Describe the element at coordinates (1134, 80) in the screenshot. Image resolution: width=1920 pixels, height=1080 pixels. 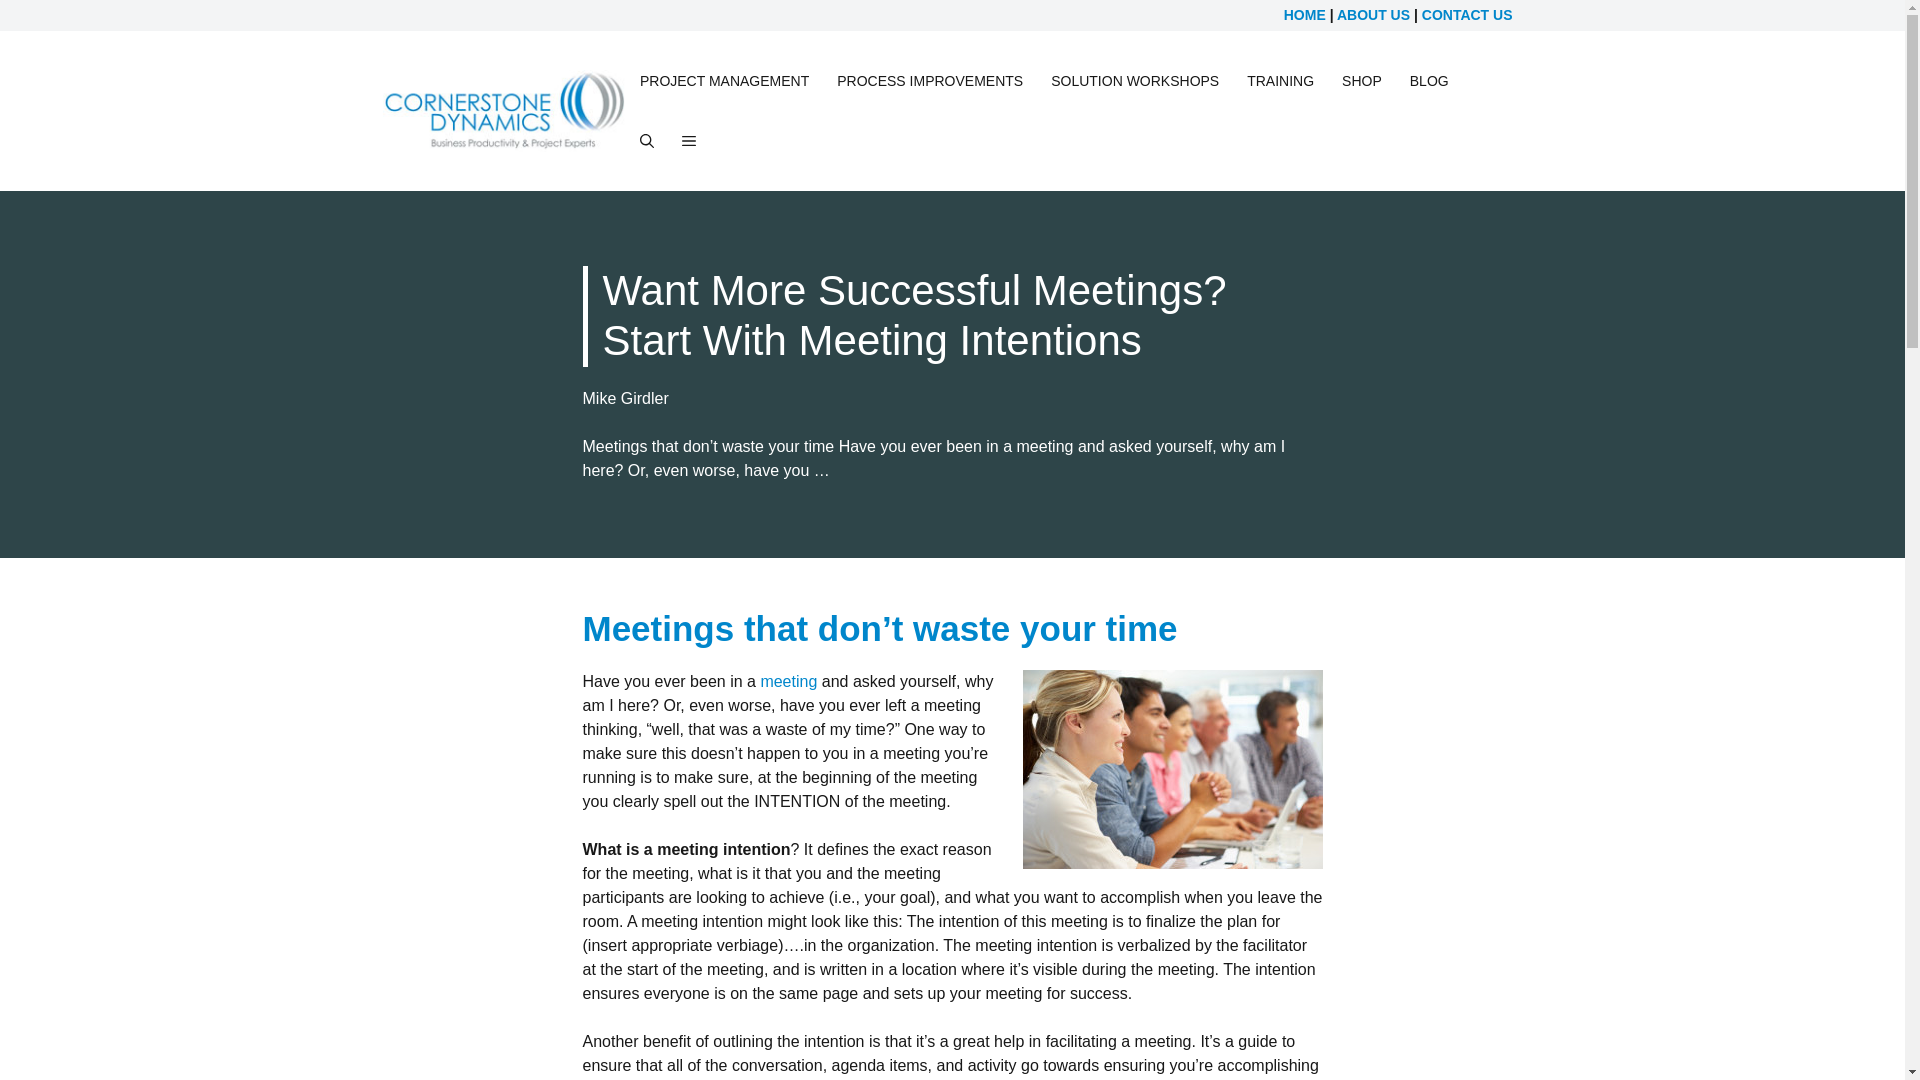
I see `SOLUTION WORKSHOPS` at that location.